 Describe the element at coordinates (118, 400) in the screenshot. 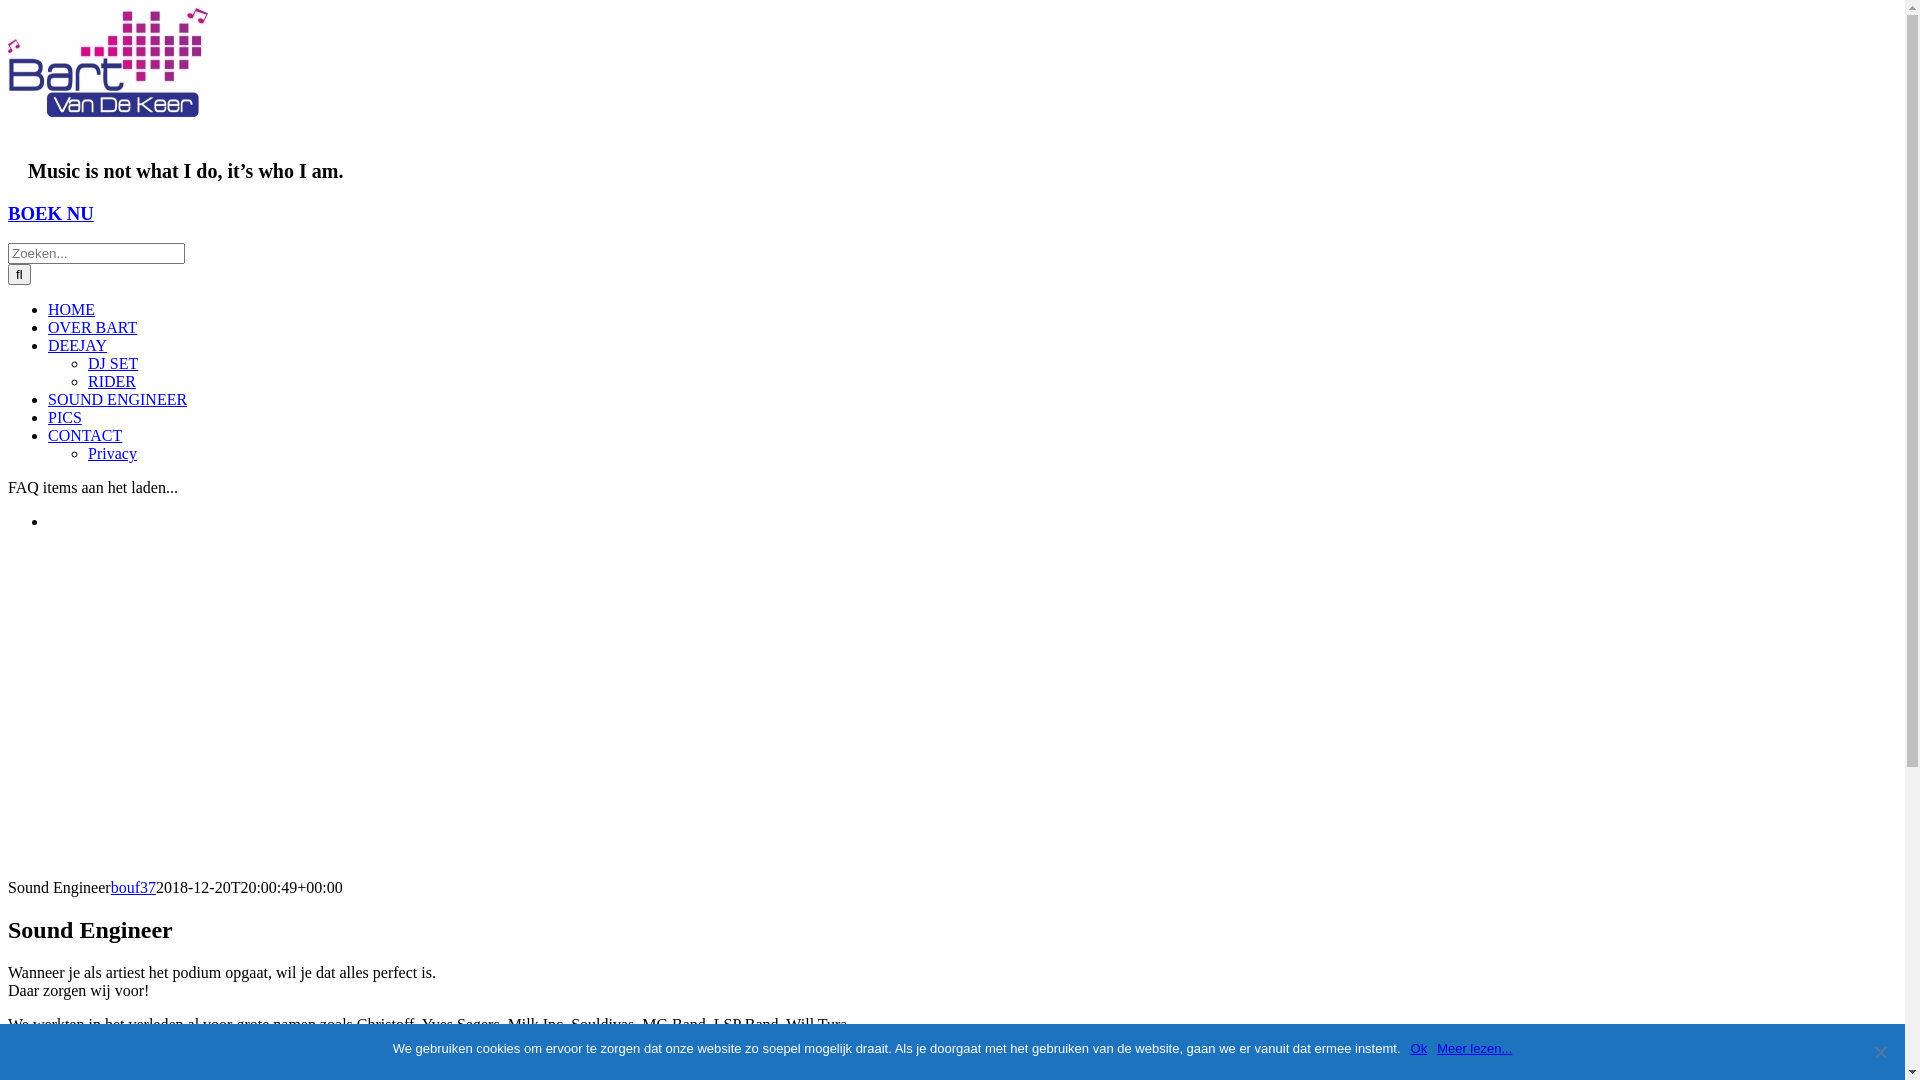

I see `SOUND ENGINEER` at that location.